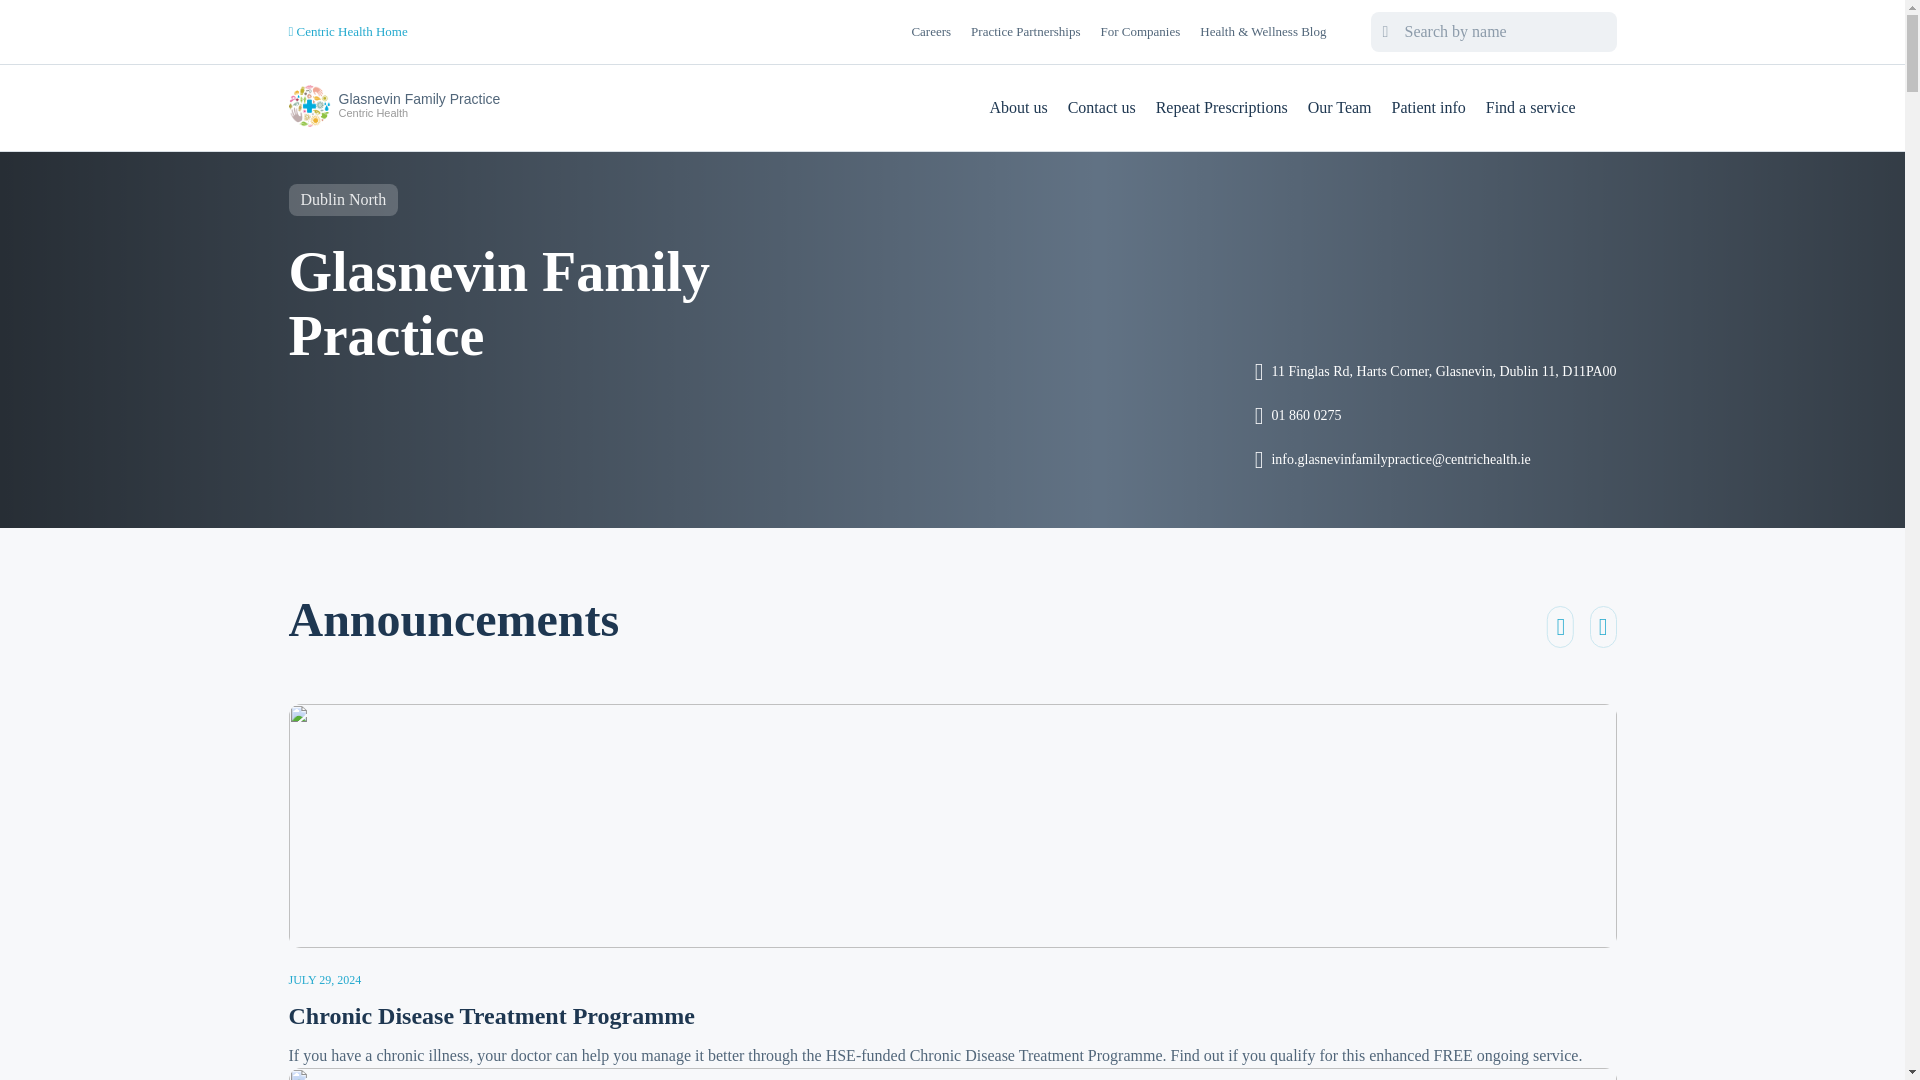 The image size is (1920, 1080). I want to click on Patient info, so click(1429, 108).